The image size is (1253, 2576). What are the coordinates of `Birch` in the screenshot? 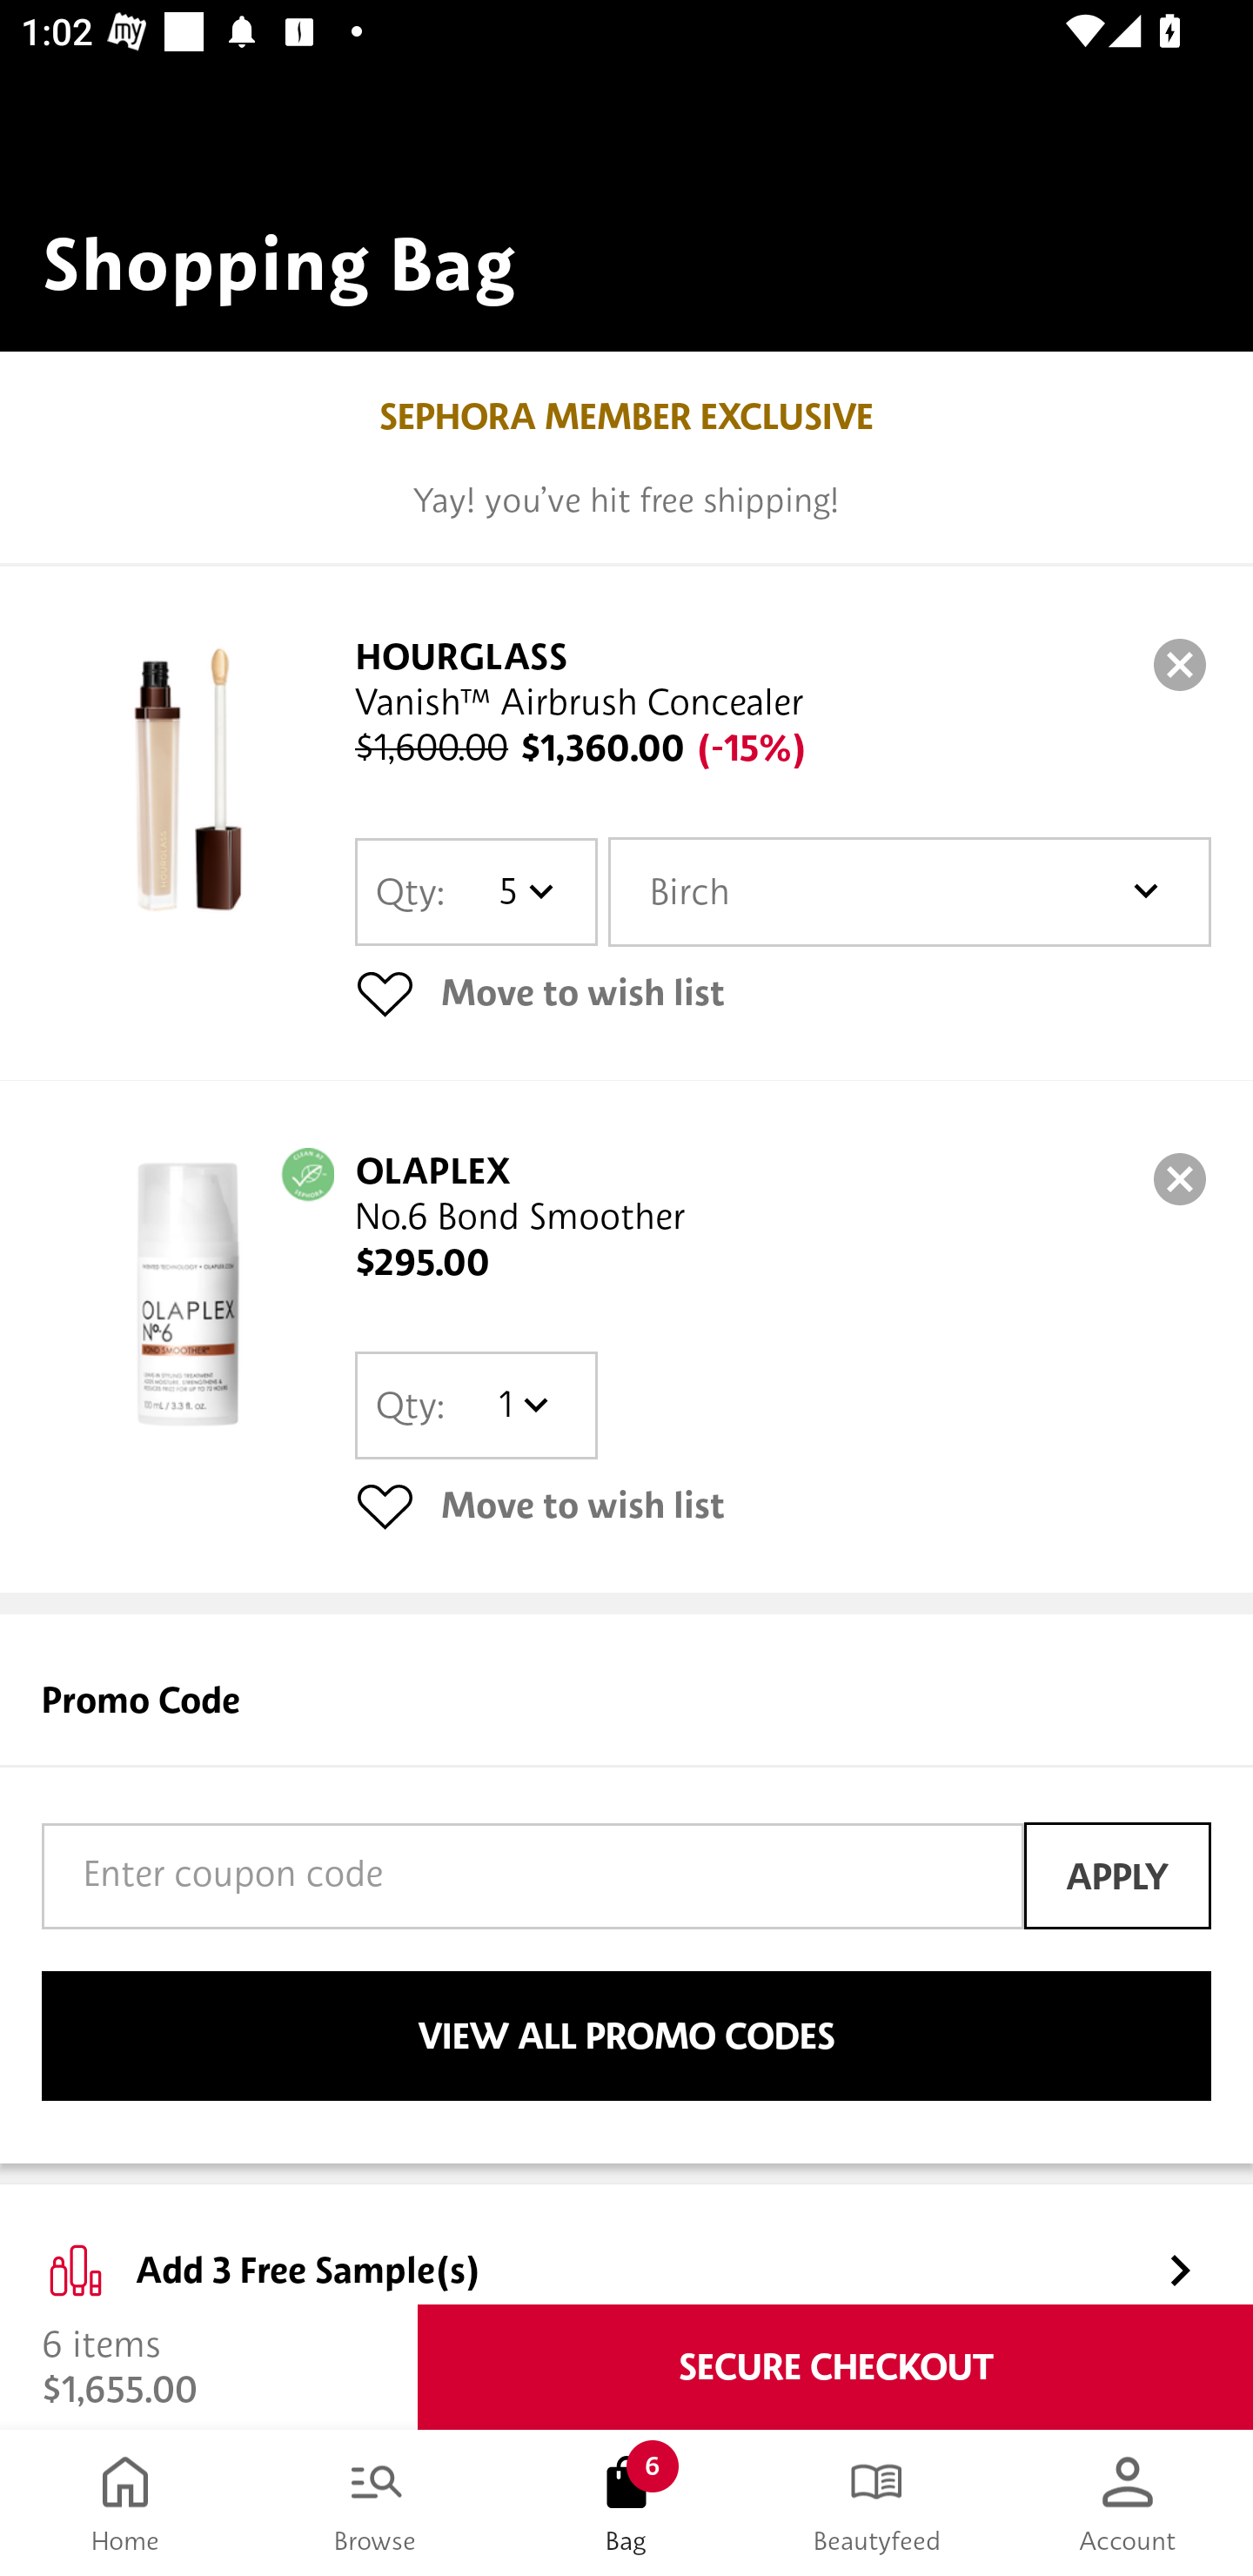 It's located at (909, 892).